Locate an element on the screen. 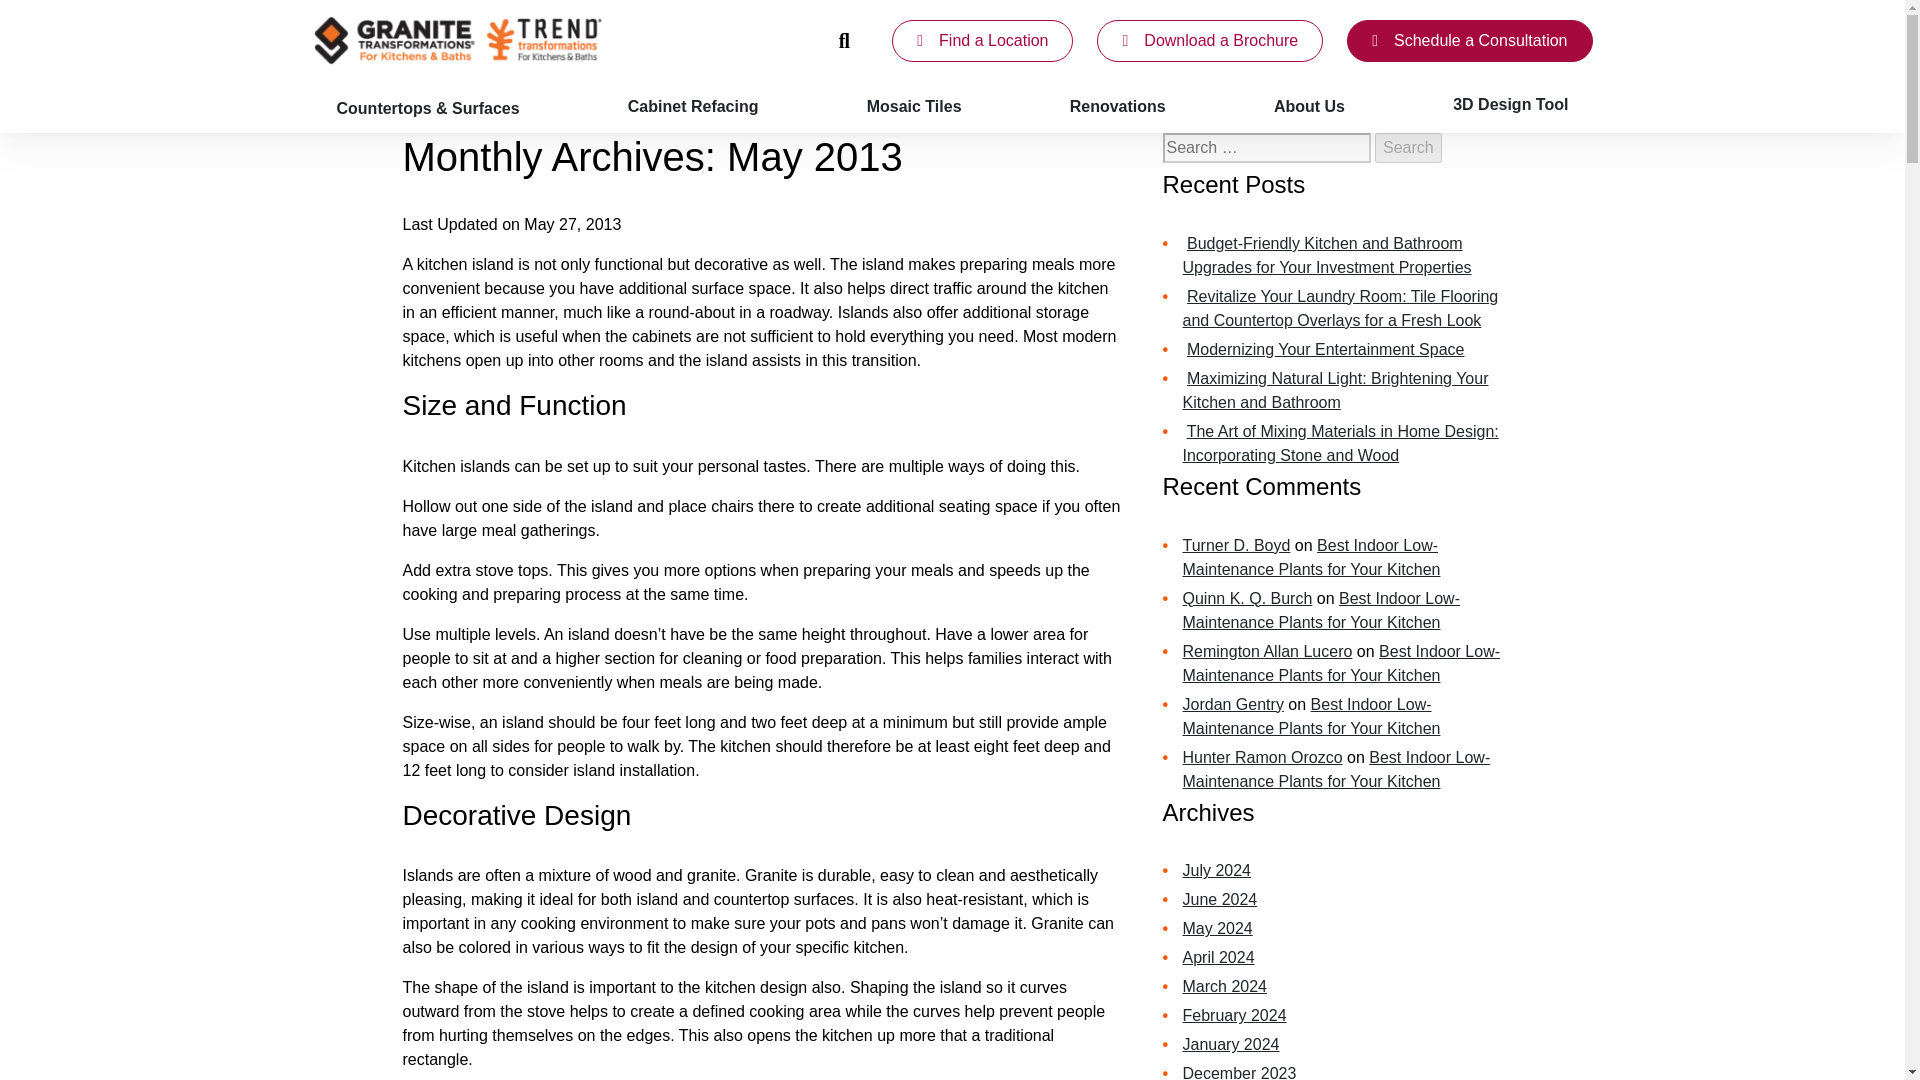 This screenshot has height=1080, width=1920. Cabinet Refacing is located at coordinates (694, 106).